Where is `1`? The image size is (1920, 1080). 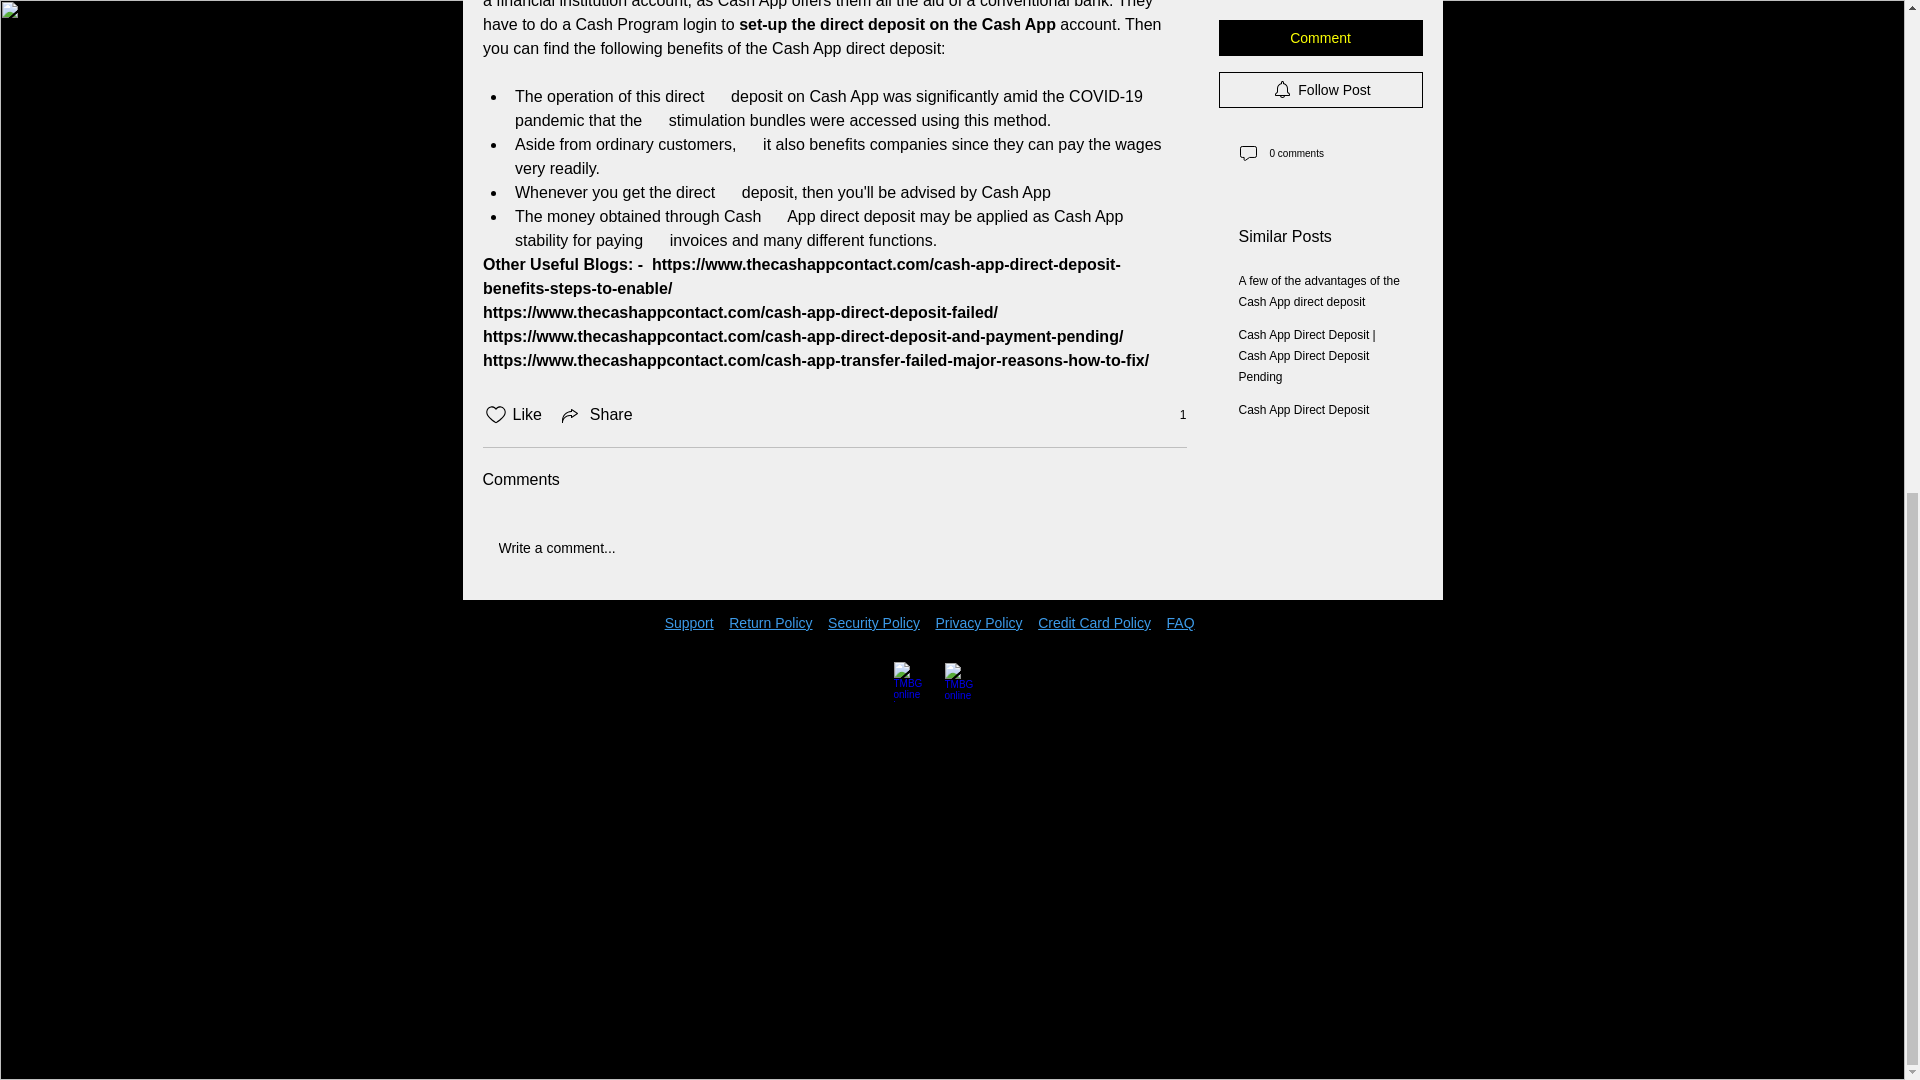 1 is located at coordinates (1172, 415).